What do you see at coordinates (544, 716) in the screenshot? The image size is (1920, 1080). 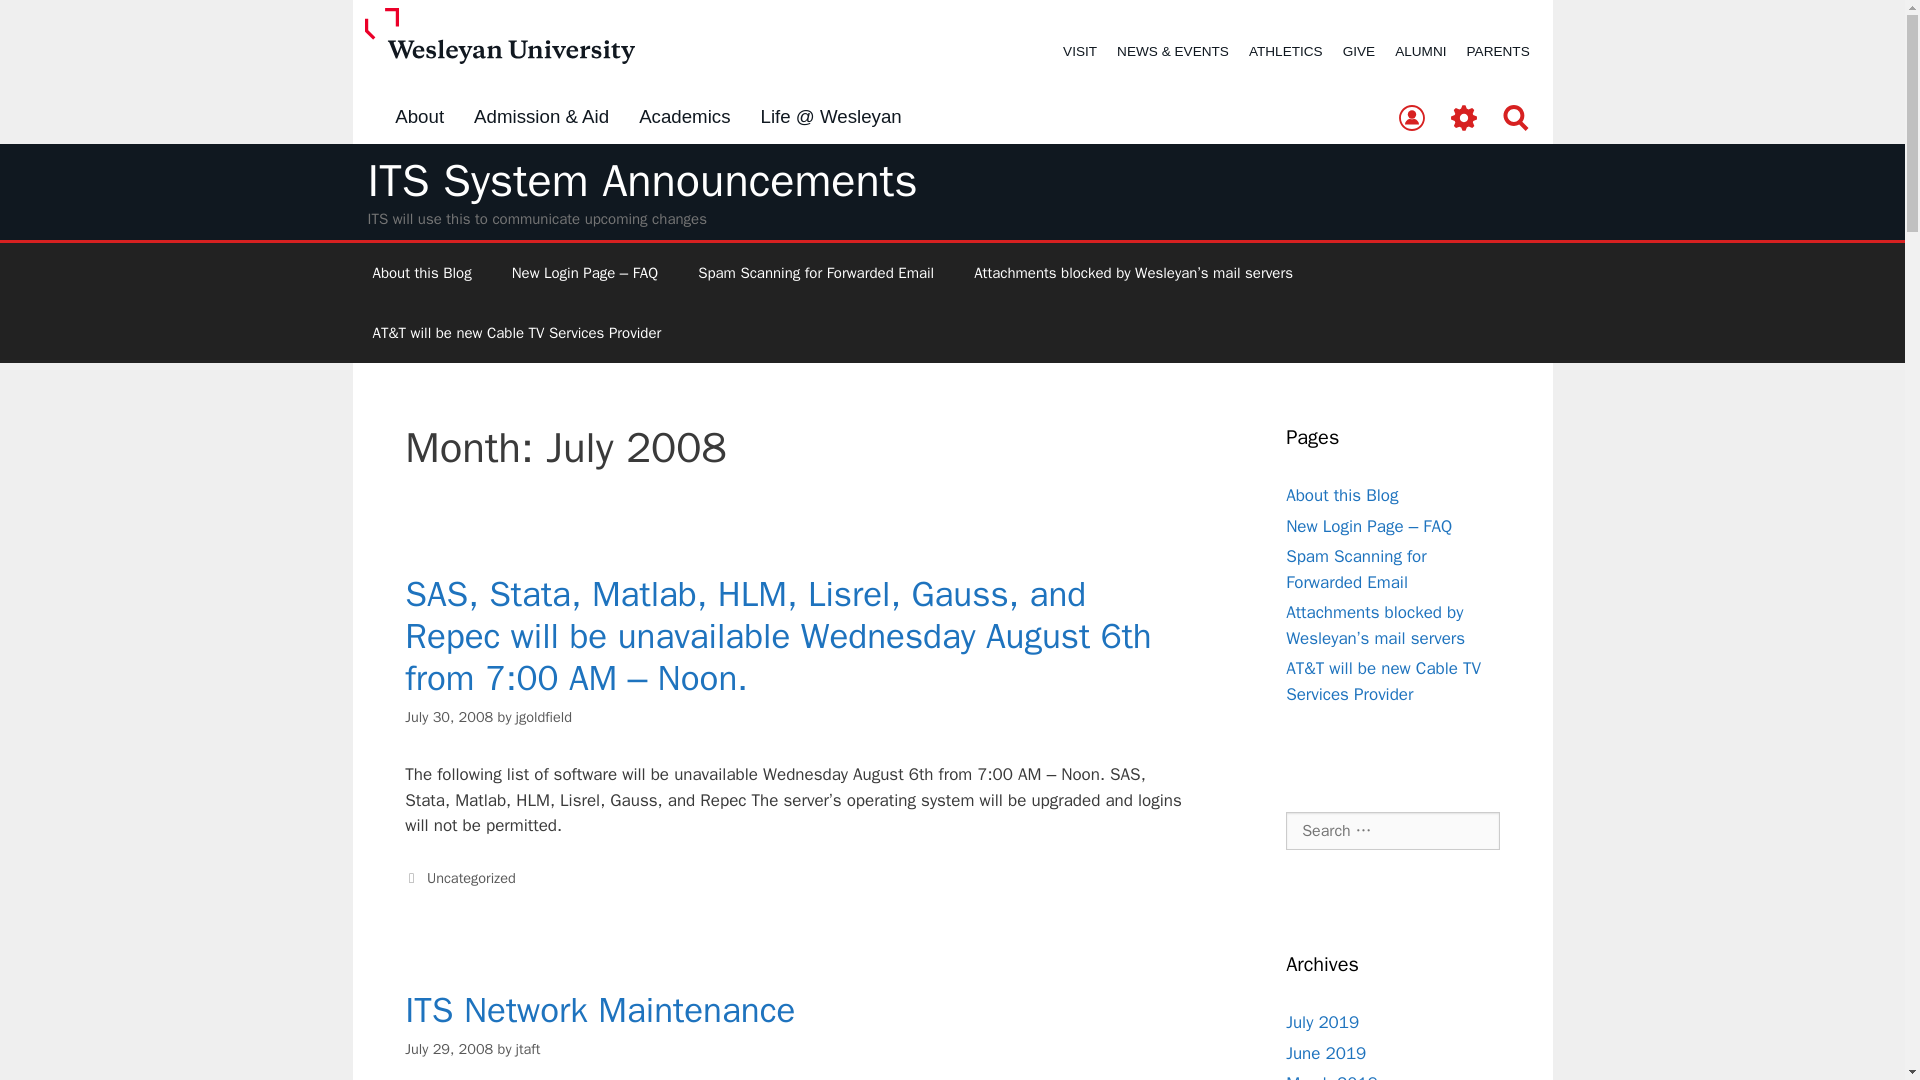 I see `View all posts by jgoldfield` at bounding box center [544, 716].